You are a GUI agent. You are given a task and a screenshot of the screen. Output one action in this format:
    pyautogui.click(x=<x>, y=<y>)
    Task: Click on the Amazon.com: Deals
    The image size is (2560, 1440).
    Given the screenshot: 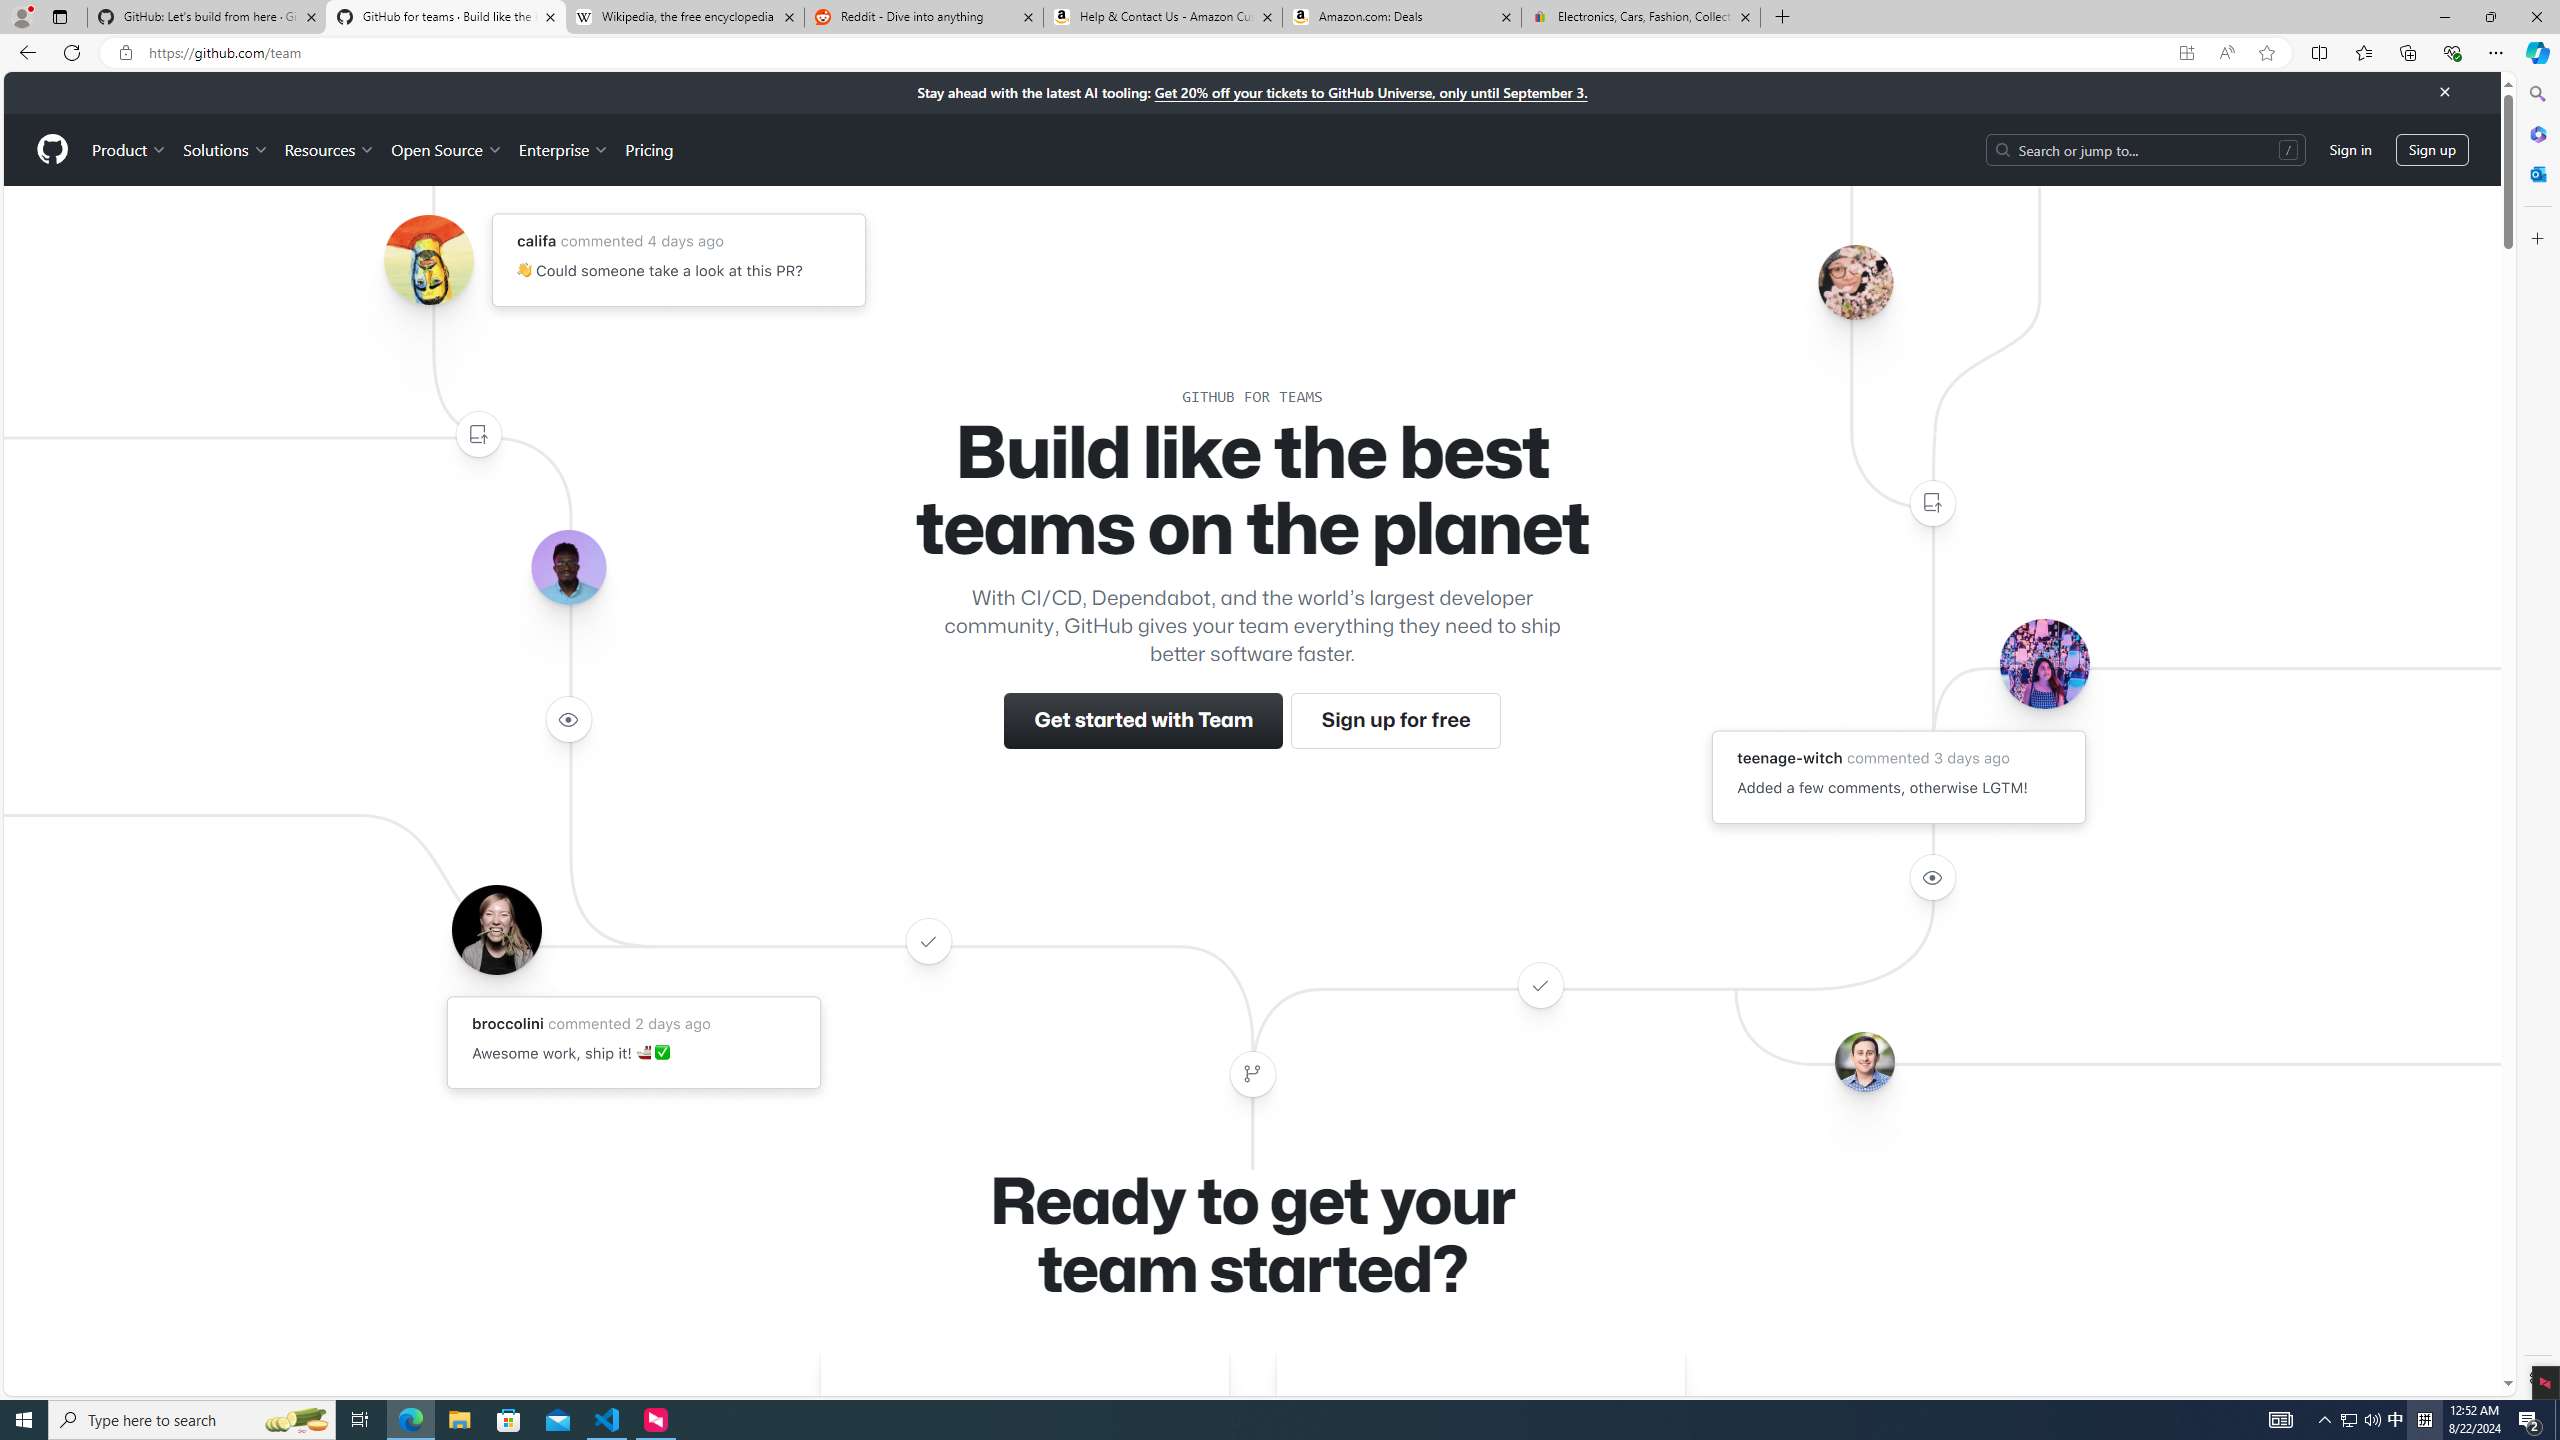 What is the action you would take?
    pyautogui.click(x=1402, y=17)
    